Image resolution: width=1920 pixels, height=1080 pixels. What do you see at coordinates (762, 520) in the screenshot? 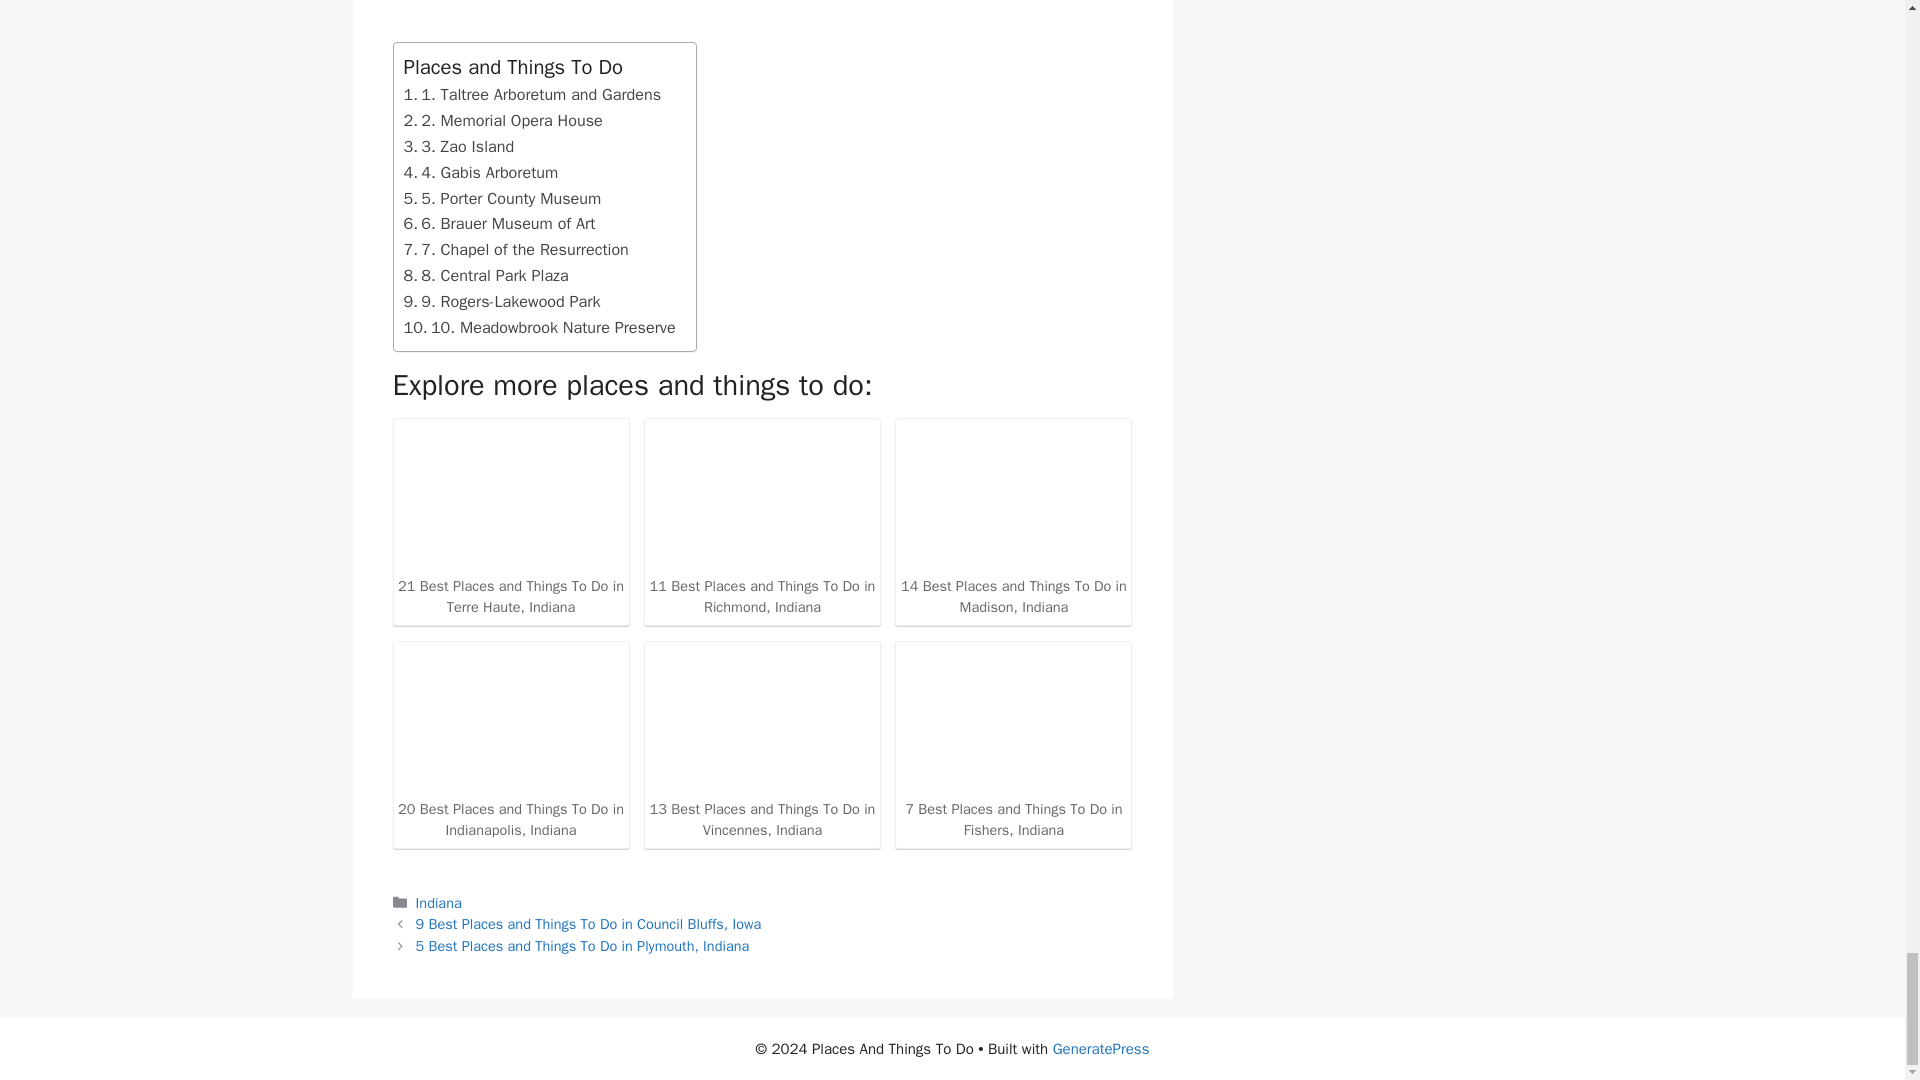
I see `11 Best Places and Things To Do in Richmond, Indiana` at bounding box center [762, 520].